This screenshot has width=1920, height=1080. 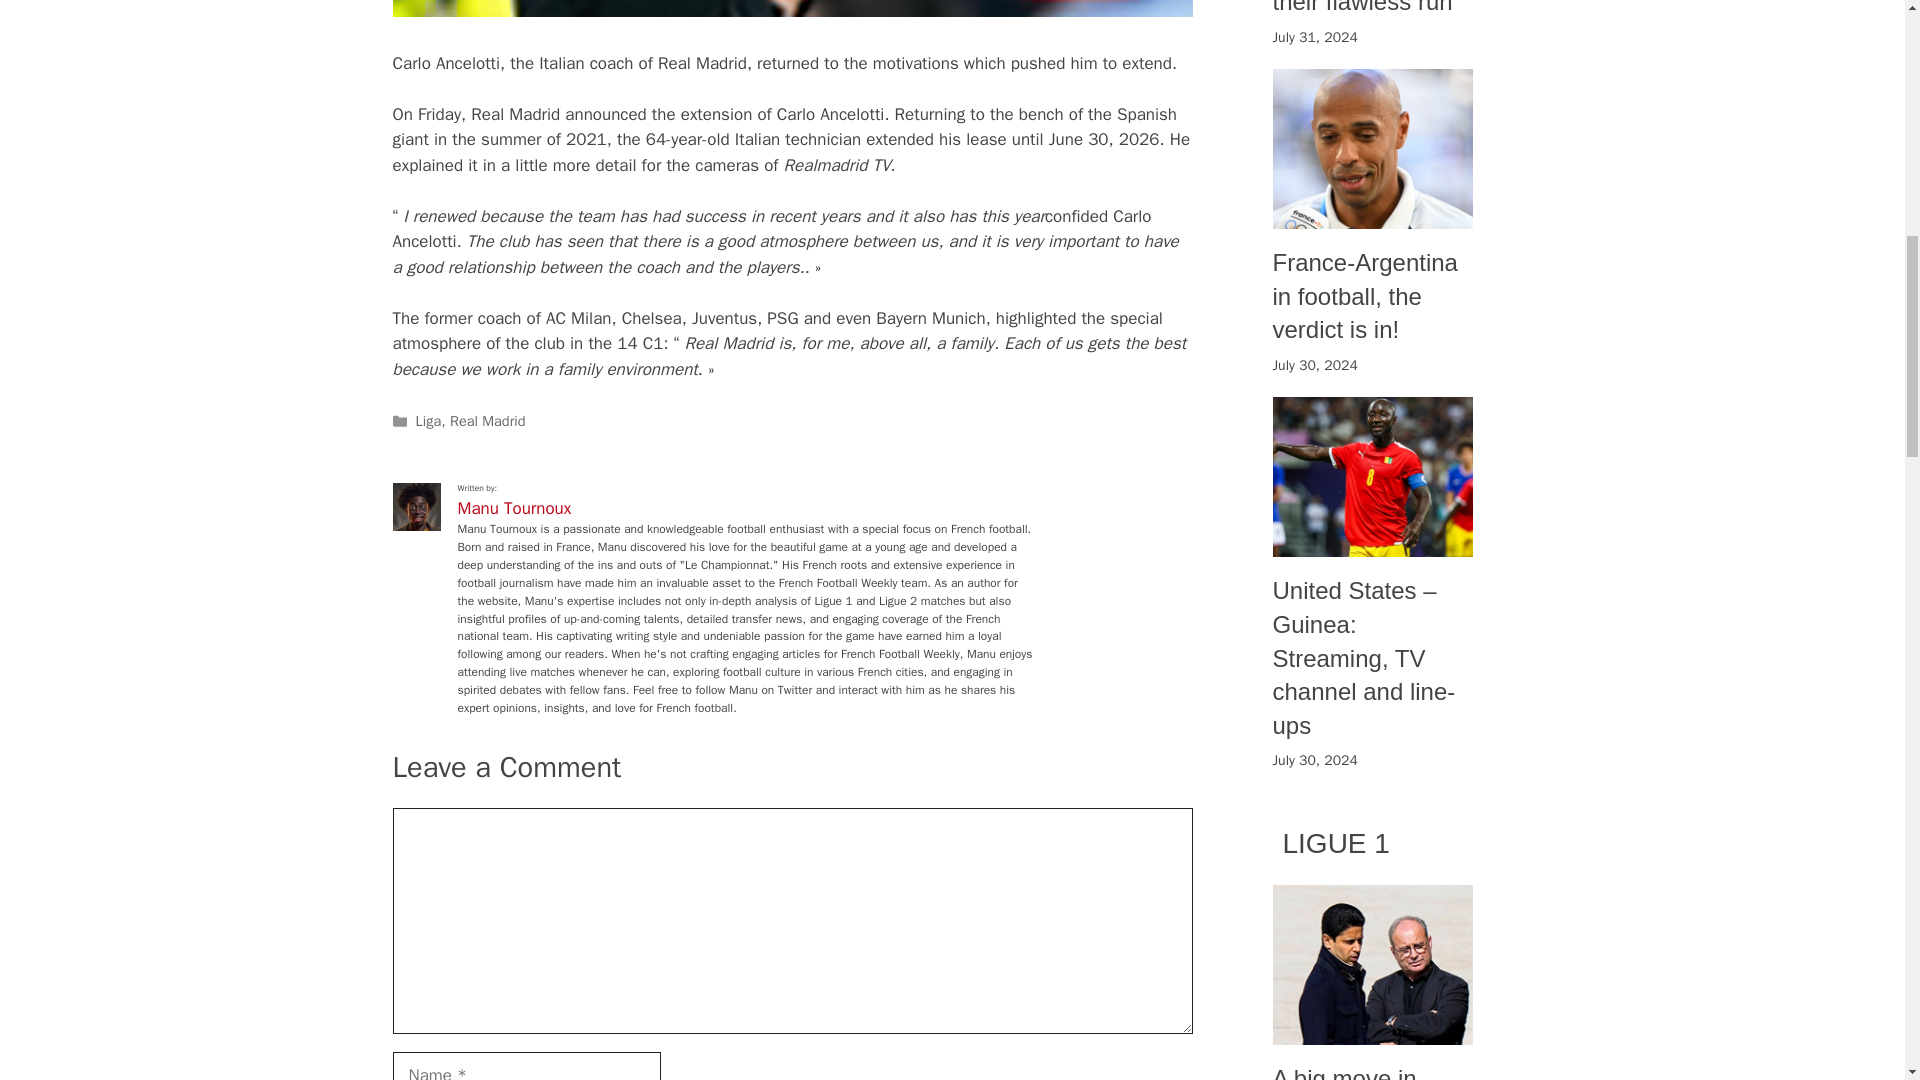 I want to click on Scroll back to top, so click(x=1855, y=949).